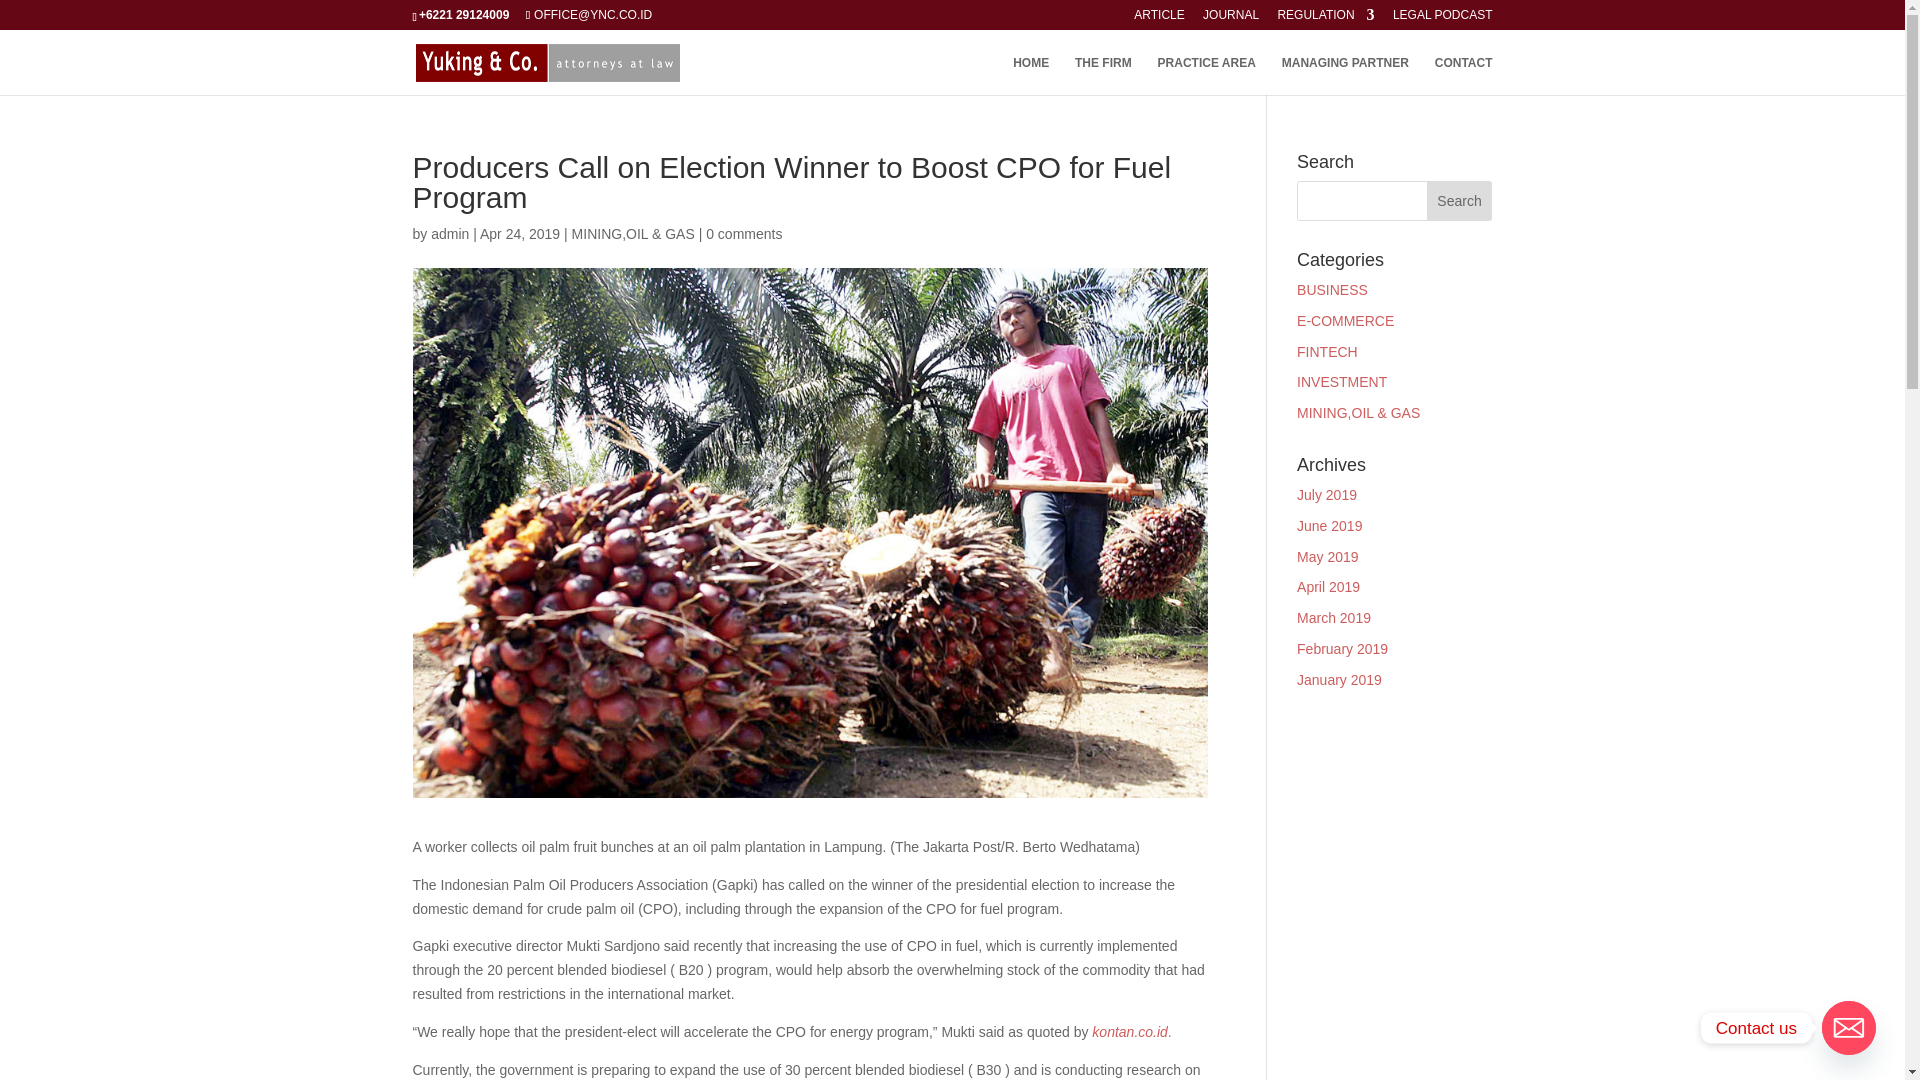 The width and height of the screenshot is (1920, 1080). I want to click on admin, so click(449, 233).